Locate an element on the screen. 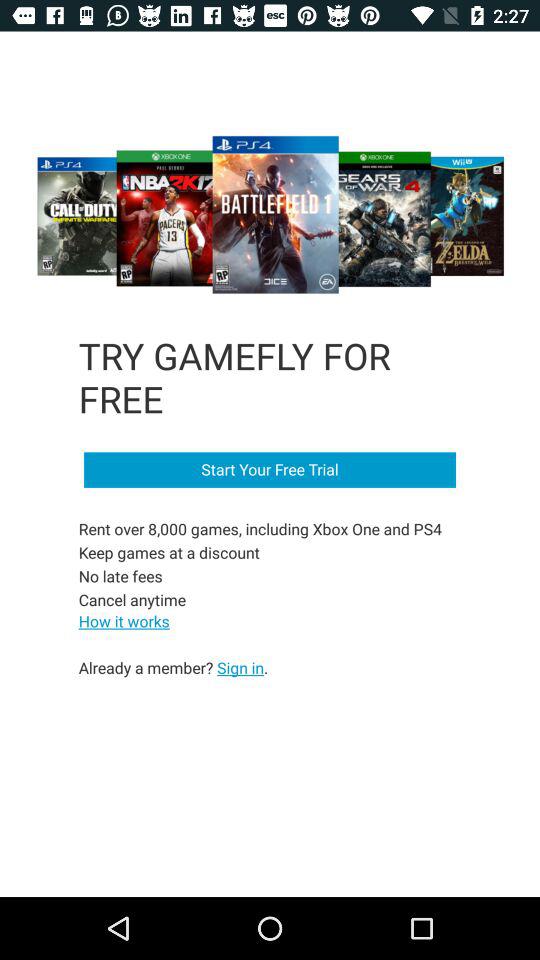  flip until the how it works icon is located at coordinates (124, 620).